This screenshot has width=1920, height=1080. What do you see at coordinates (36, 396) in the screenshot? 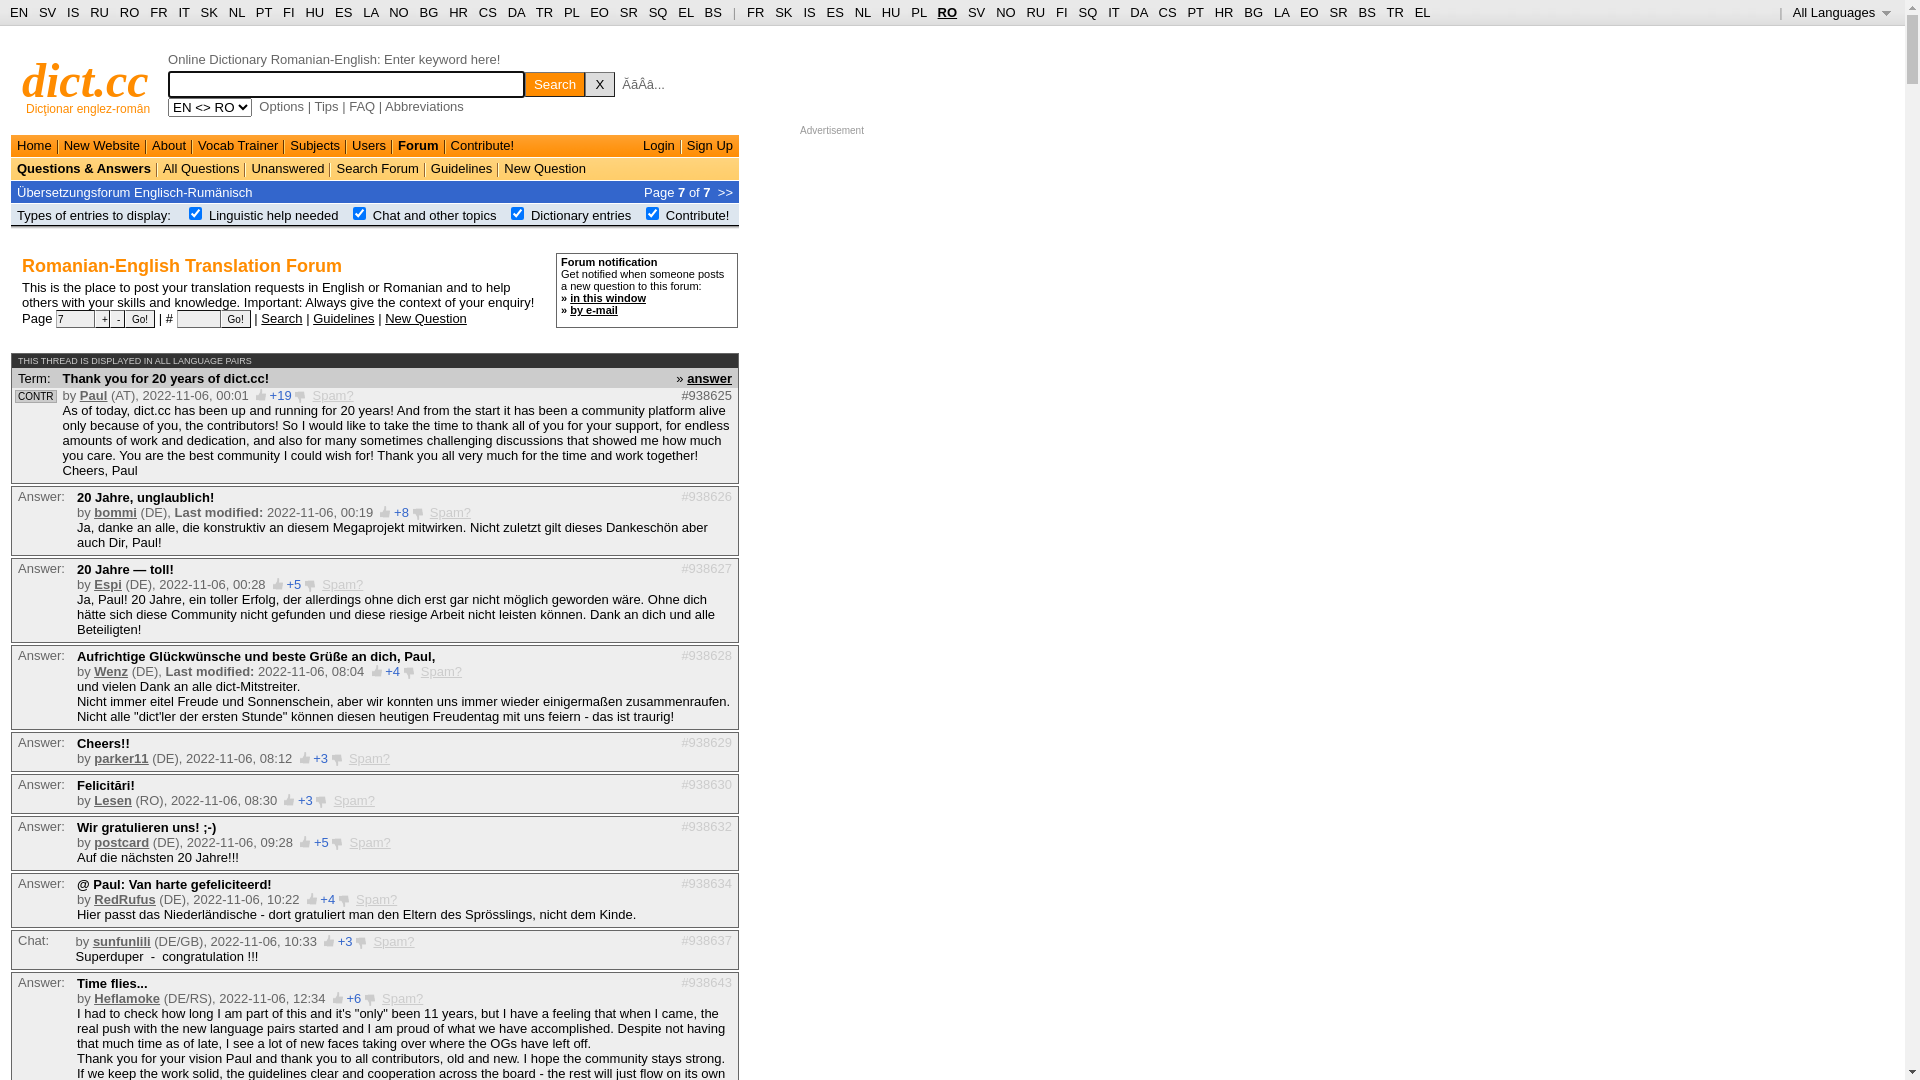
I see `CONTR` at bounding box center [36, 396].